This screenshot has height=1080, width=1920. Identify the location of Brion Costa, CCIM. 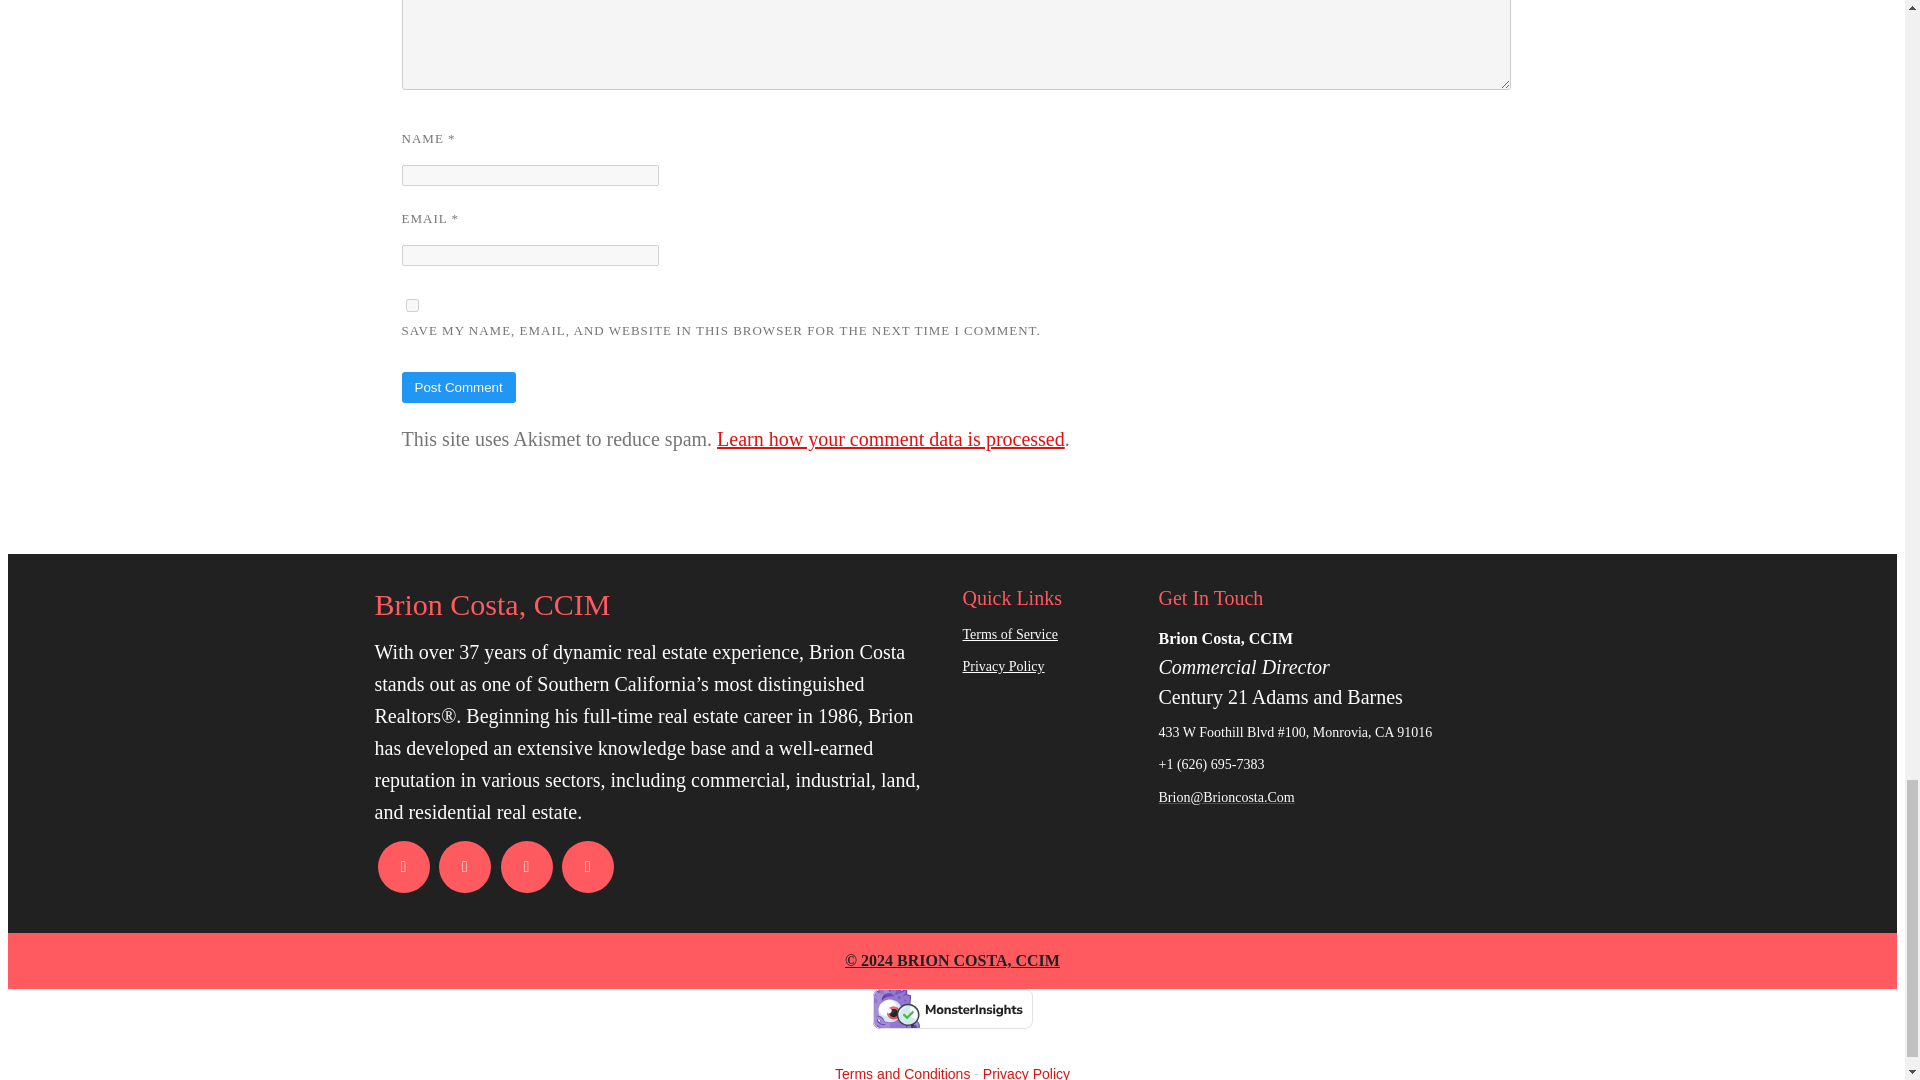
(658, 605).